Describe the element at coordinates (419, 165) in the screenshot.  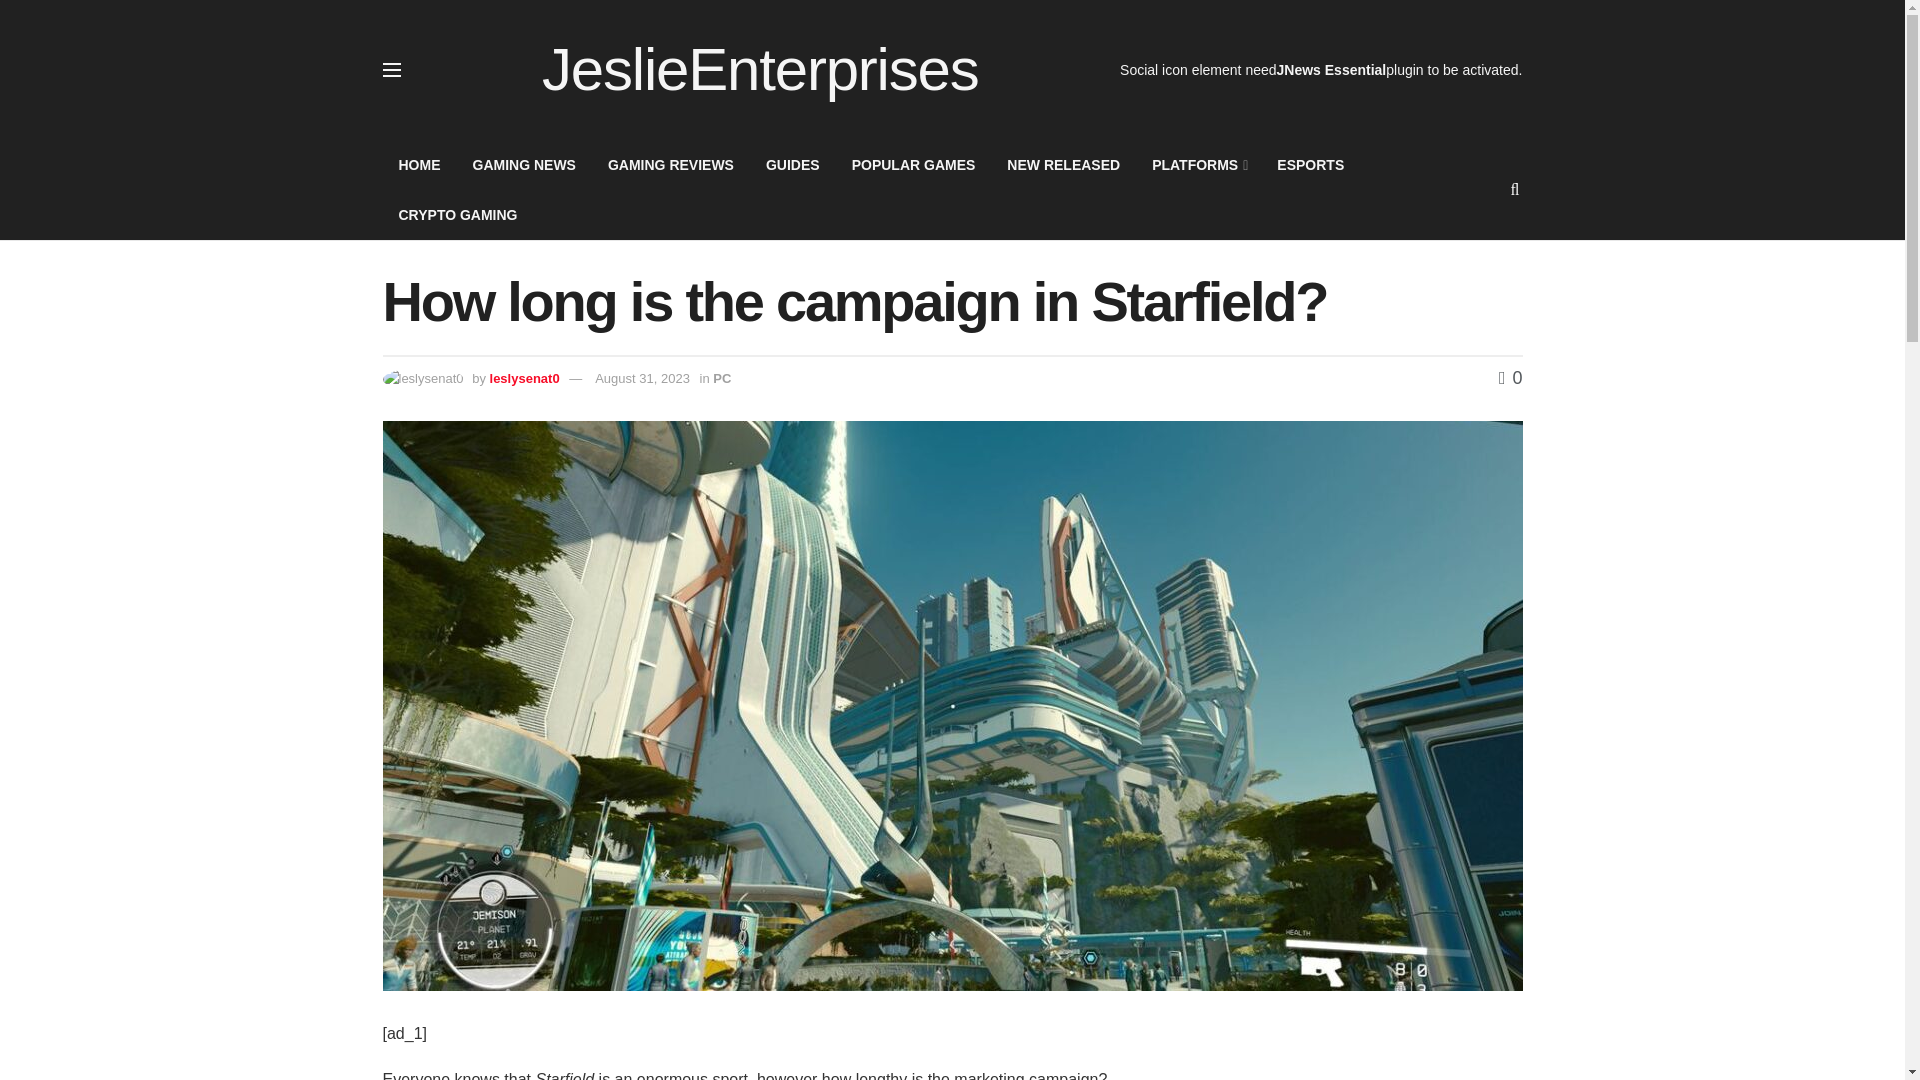
I see `HOME` at that location.